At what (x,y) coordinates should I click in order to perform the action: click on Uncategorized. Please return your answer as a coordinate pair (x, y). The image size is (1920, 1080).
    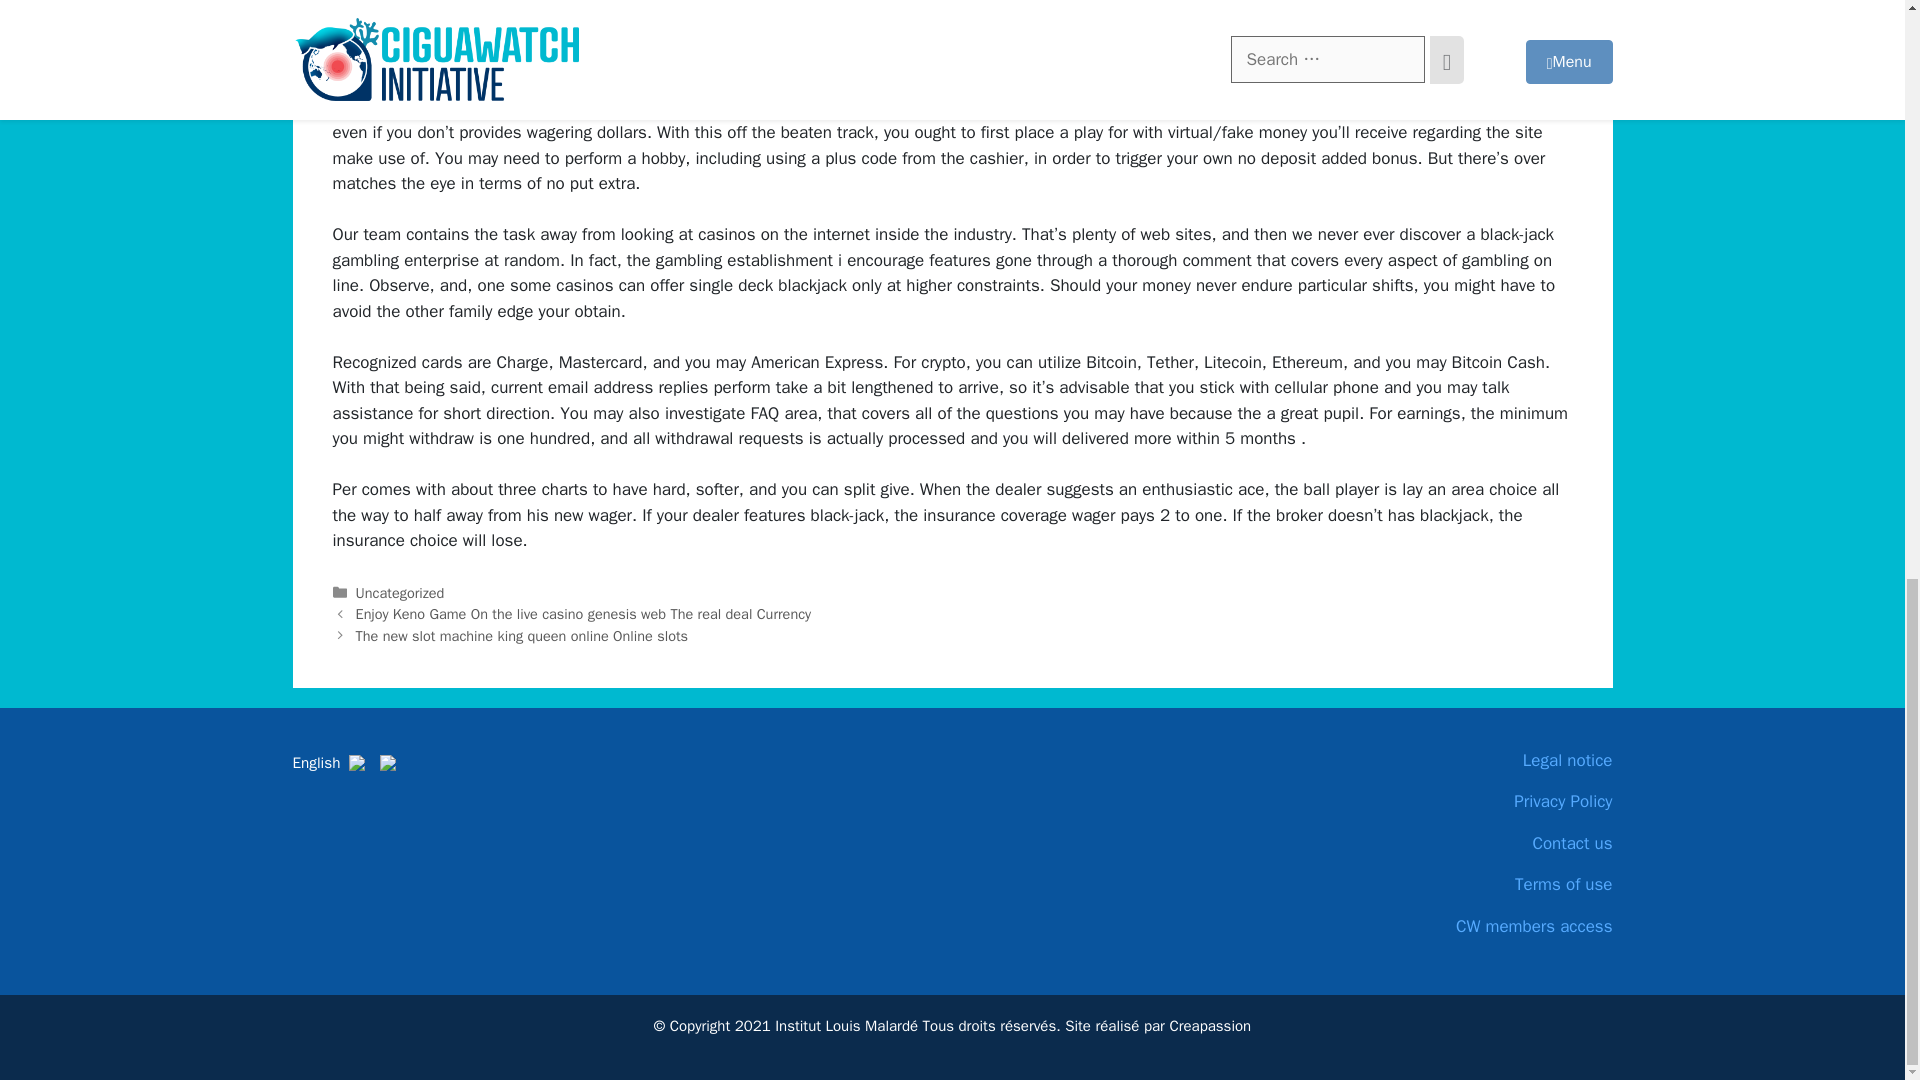
    Looking at the image, I should click on (400, 592).